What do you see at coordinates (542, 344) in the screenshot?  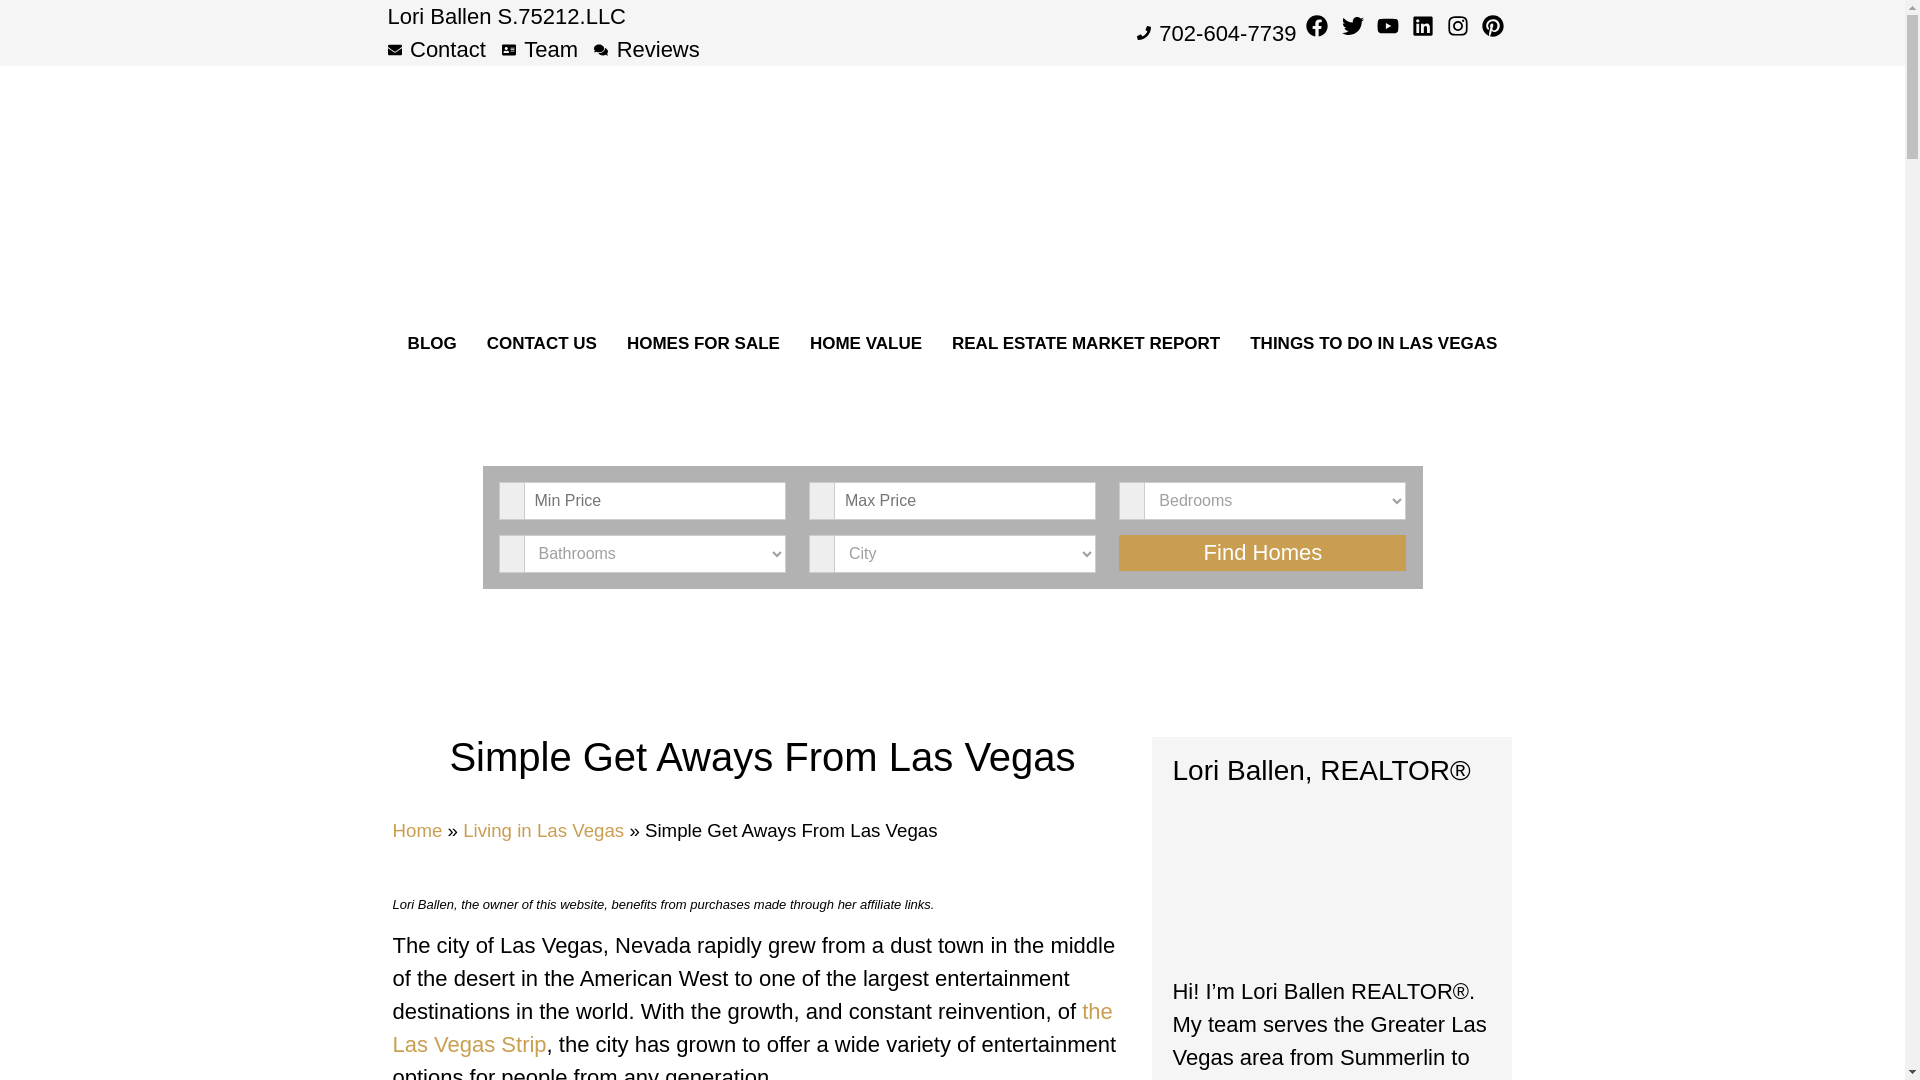 I see `CONTACT US` at bounding box center [542, 344].